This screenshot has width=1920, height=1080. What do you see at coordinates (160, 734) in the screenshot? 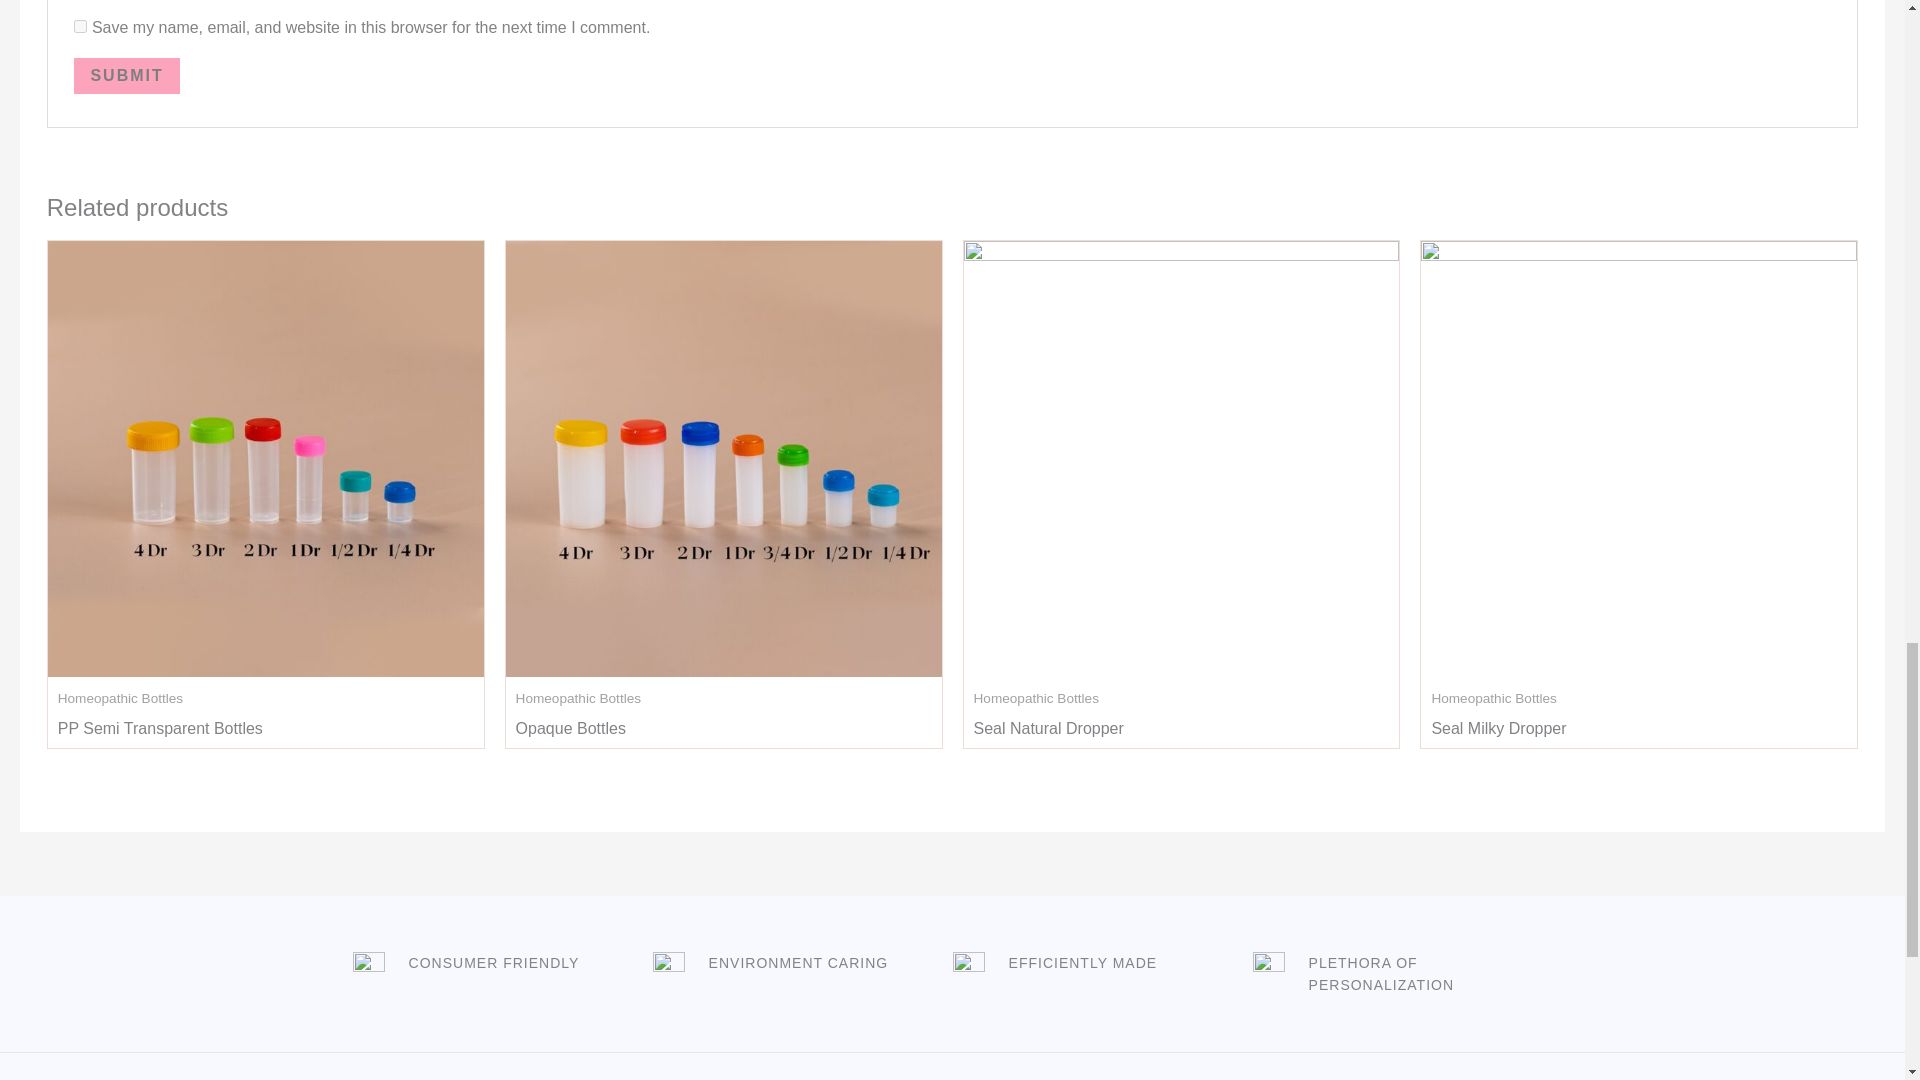
I see `PP Semi Transparent Bottles` at bounding box center [160, 734].